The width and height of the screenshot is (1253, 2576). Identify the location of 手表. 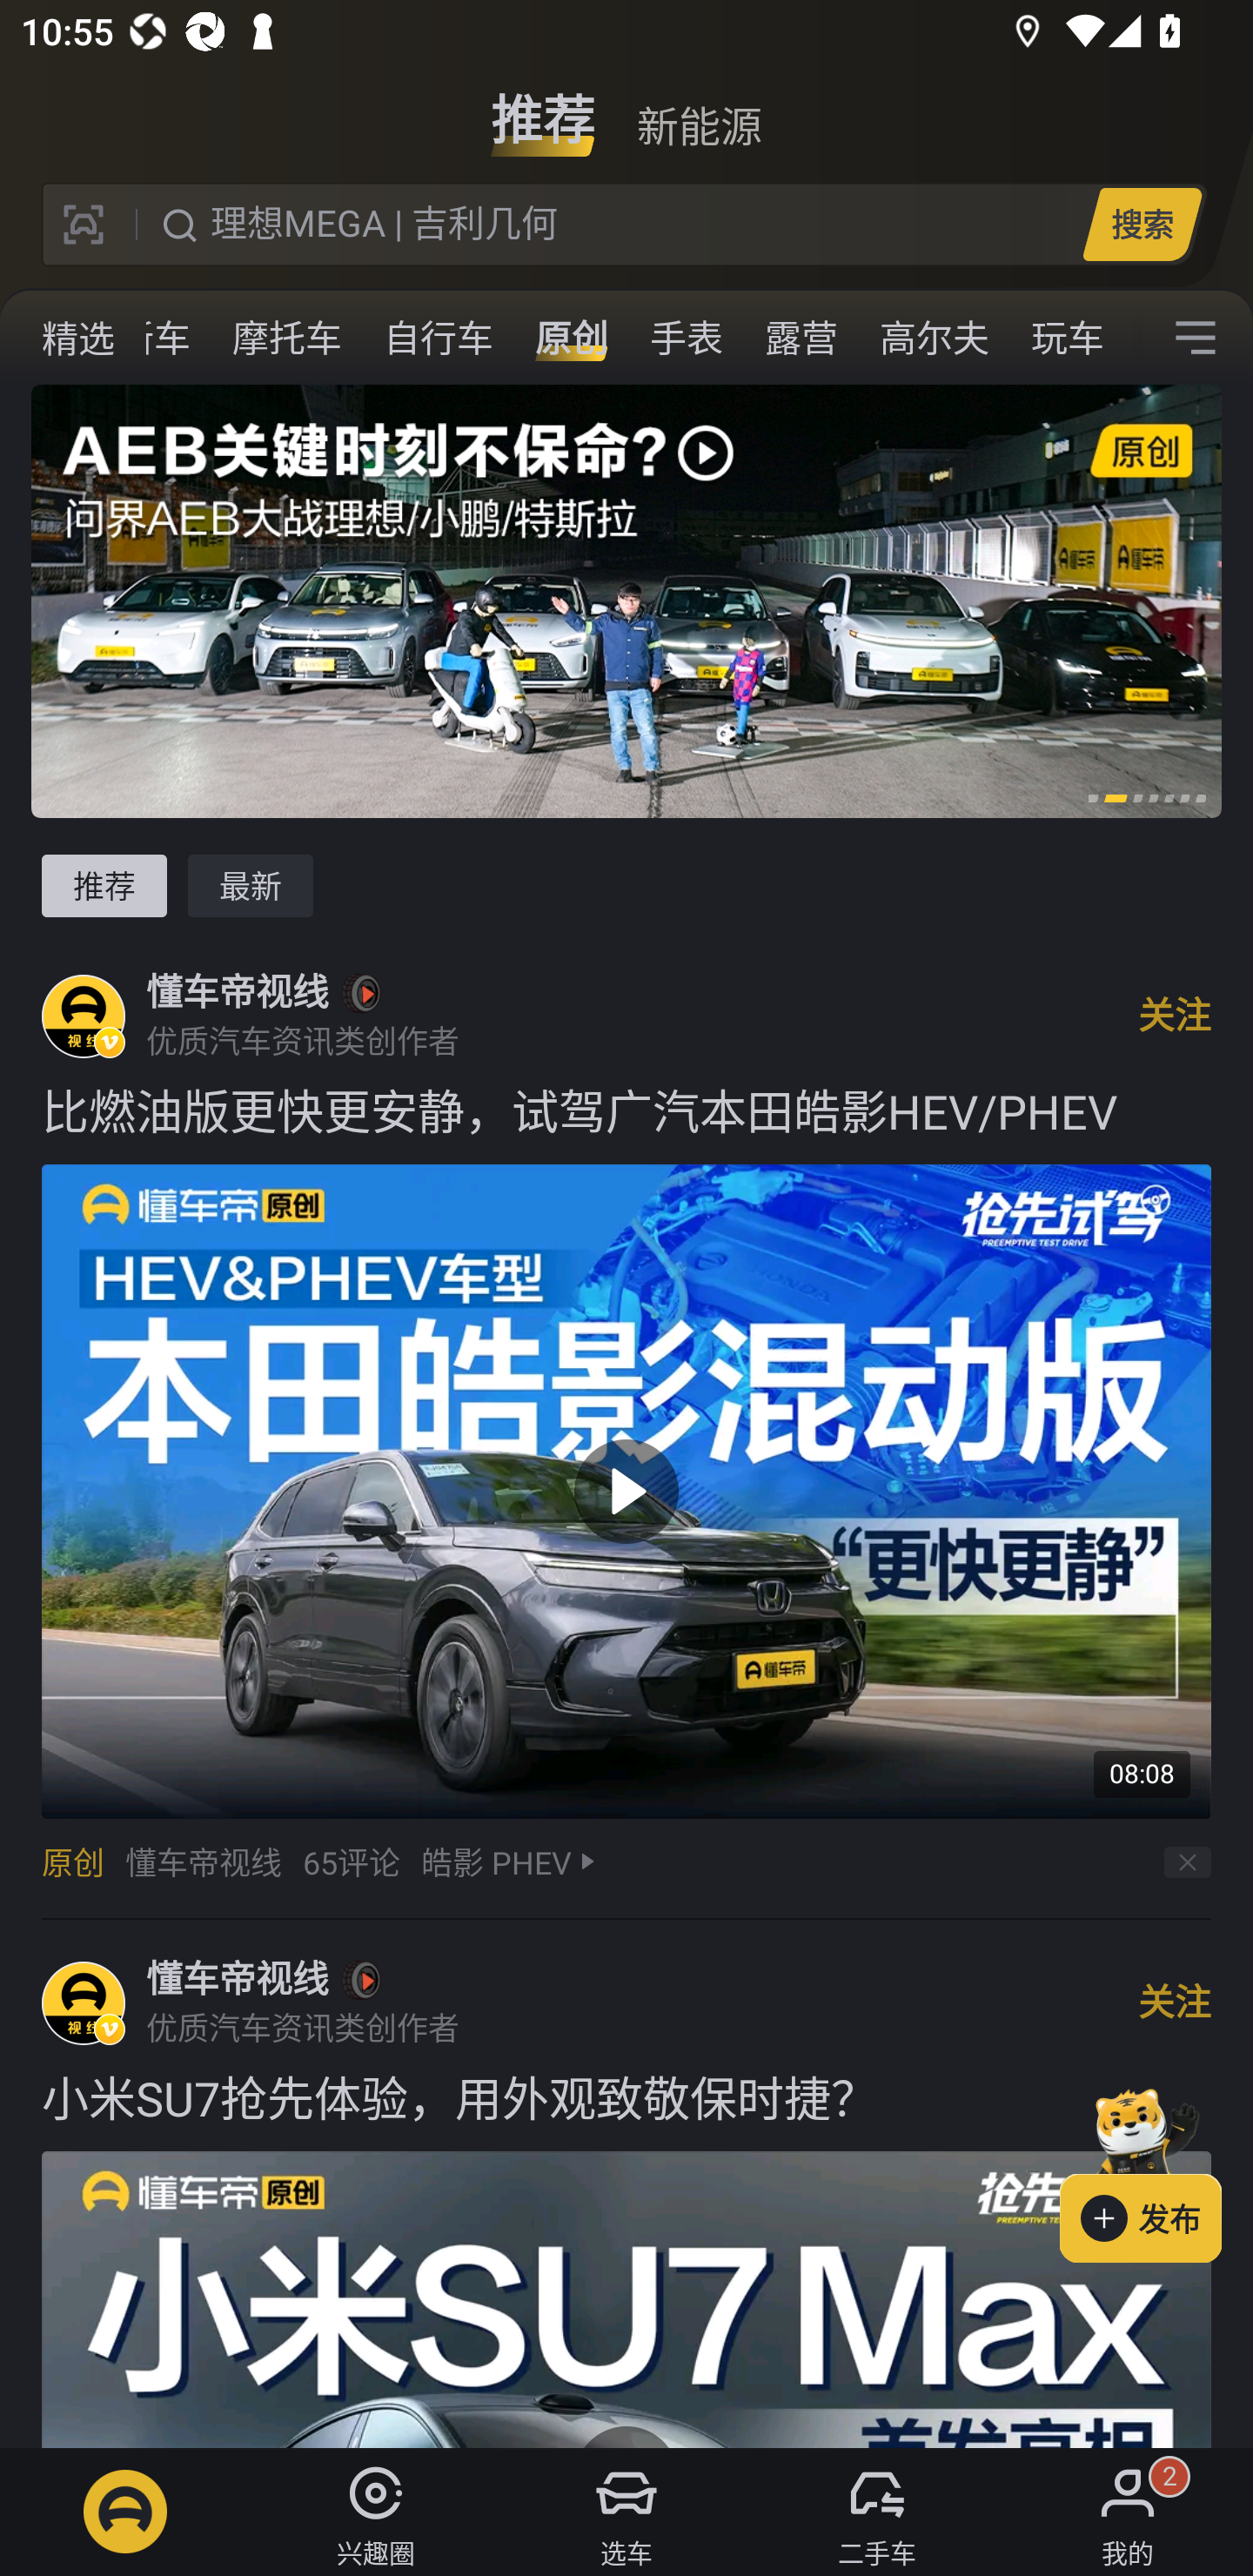
(686, 338).